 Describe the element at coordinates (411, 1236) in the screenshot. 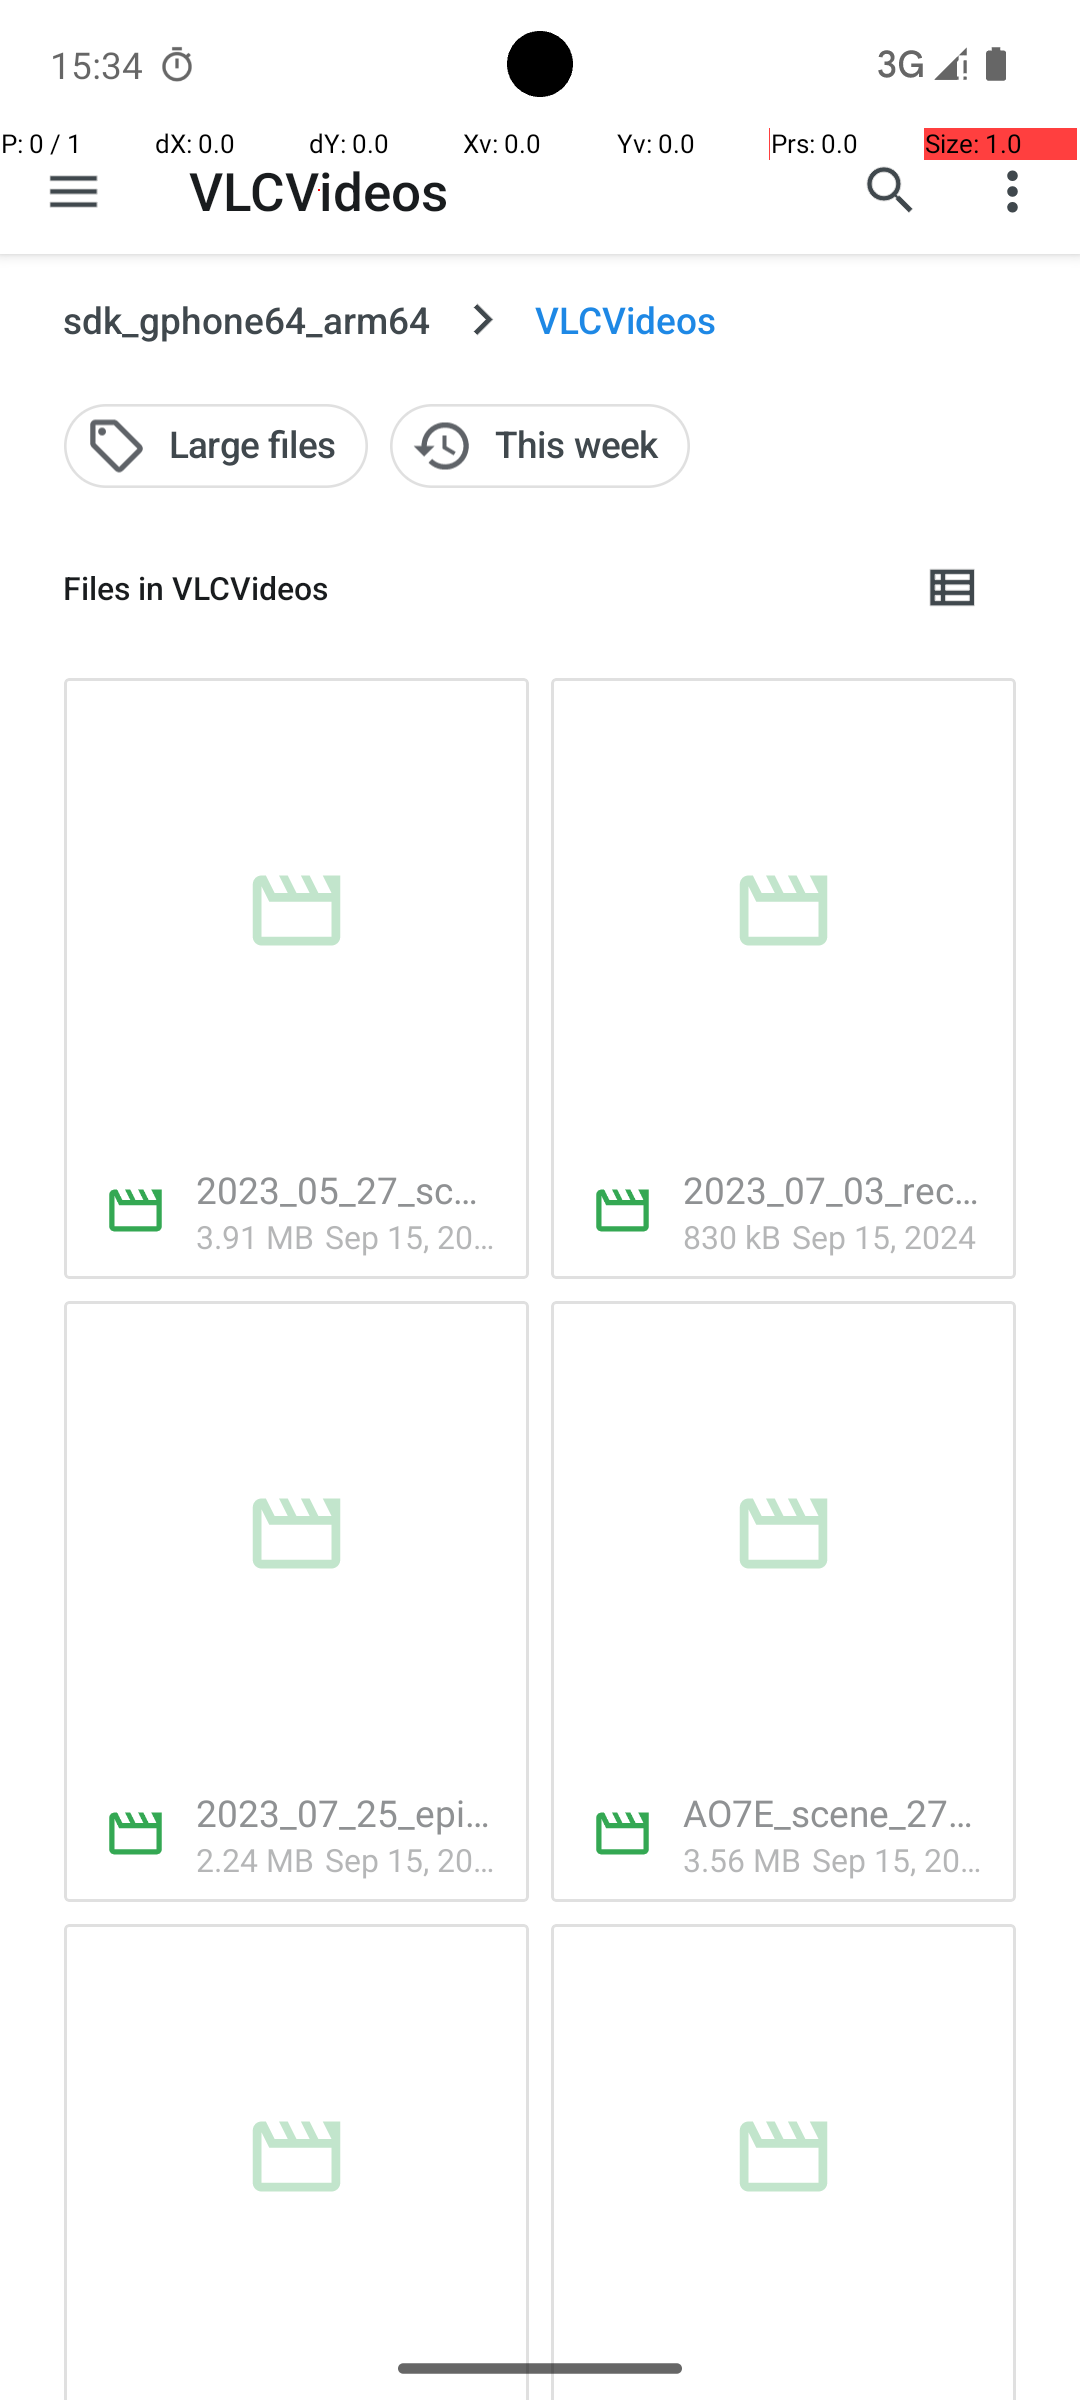

I see `Sep 15, 2024` at that location.